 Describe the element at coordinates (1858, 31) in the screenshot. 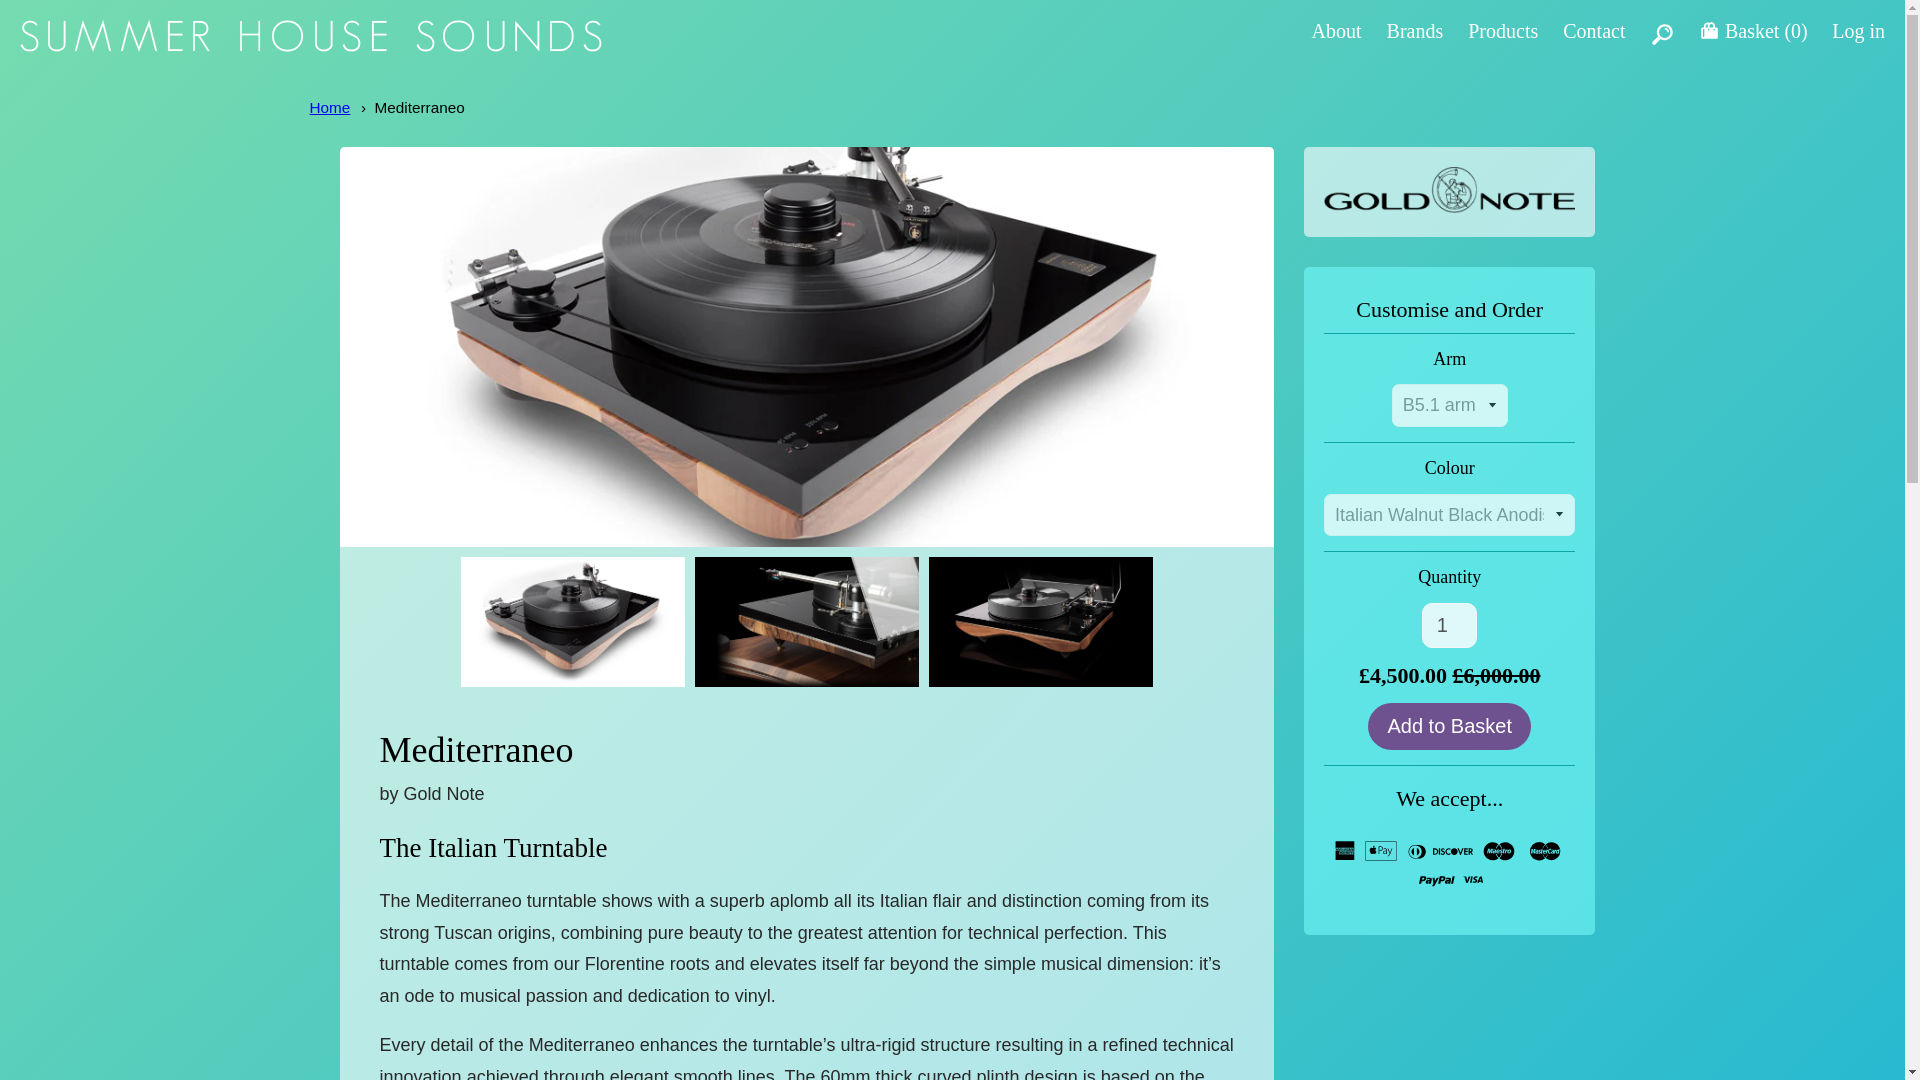

I see `Log in` at that location.